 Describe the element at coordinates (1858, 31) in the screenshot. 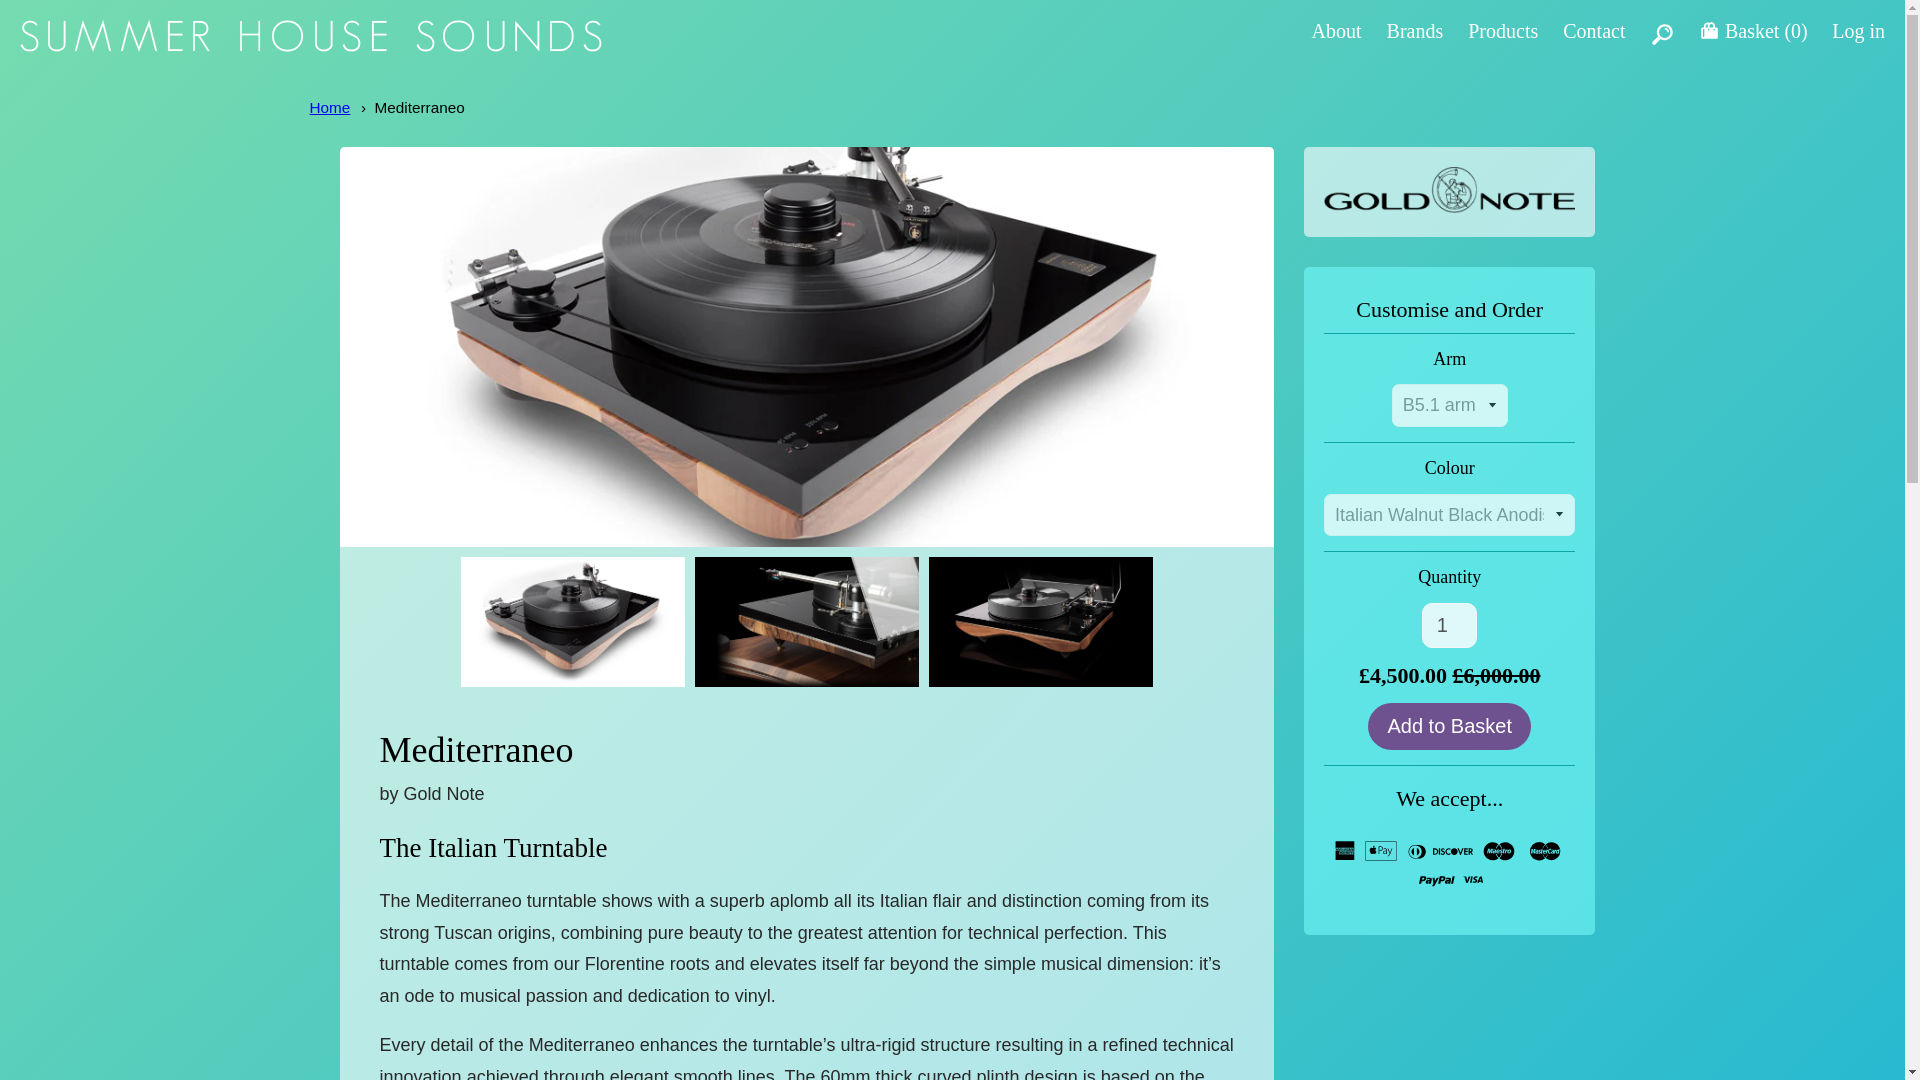

I see `Log in` at that location.